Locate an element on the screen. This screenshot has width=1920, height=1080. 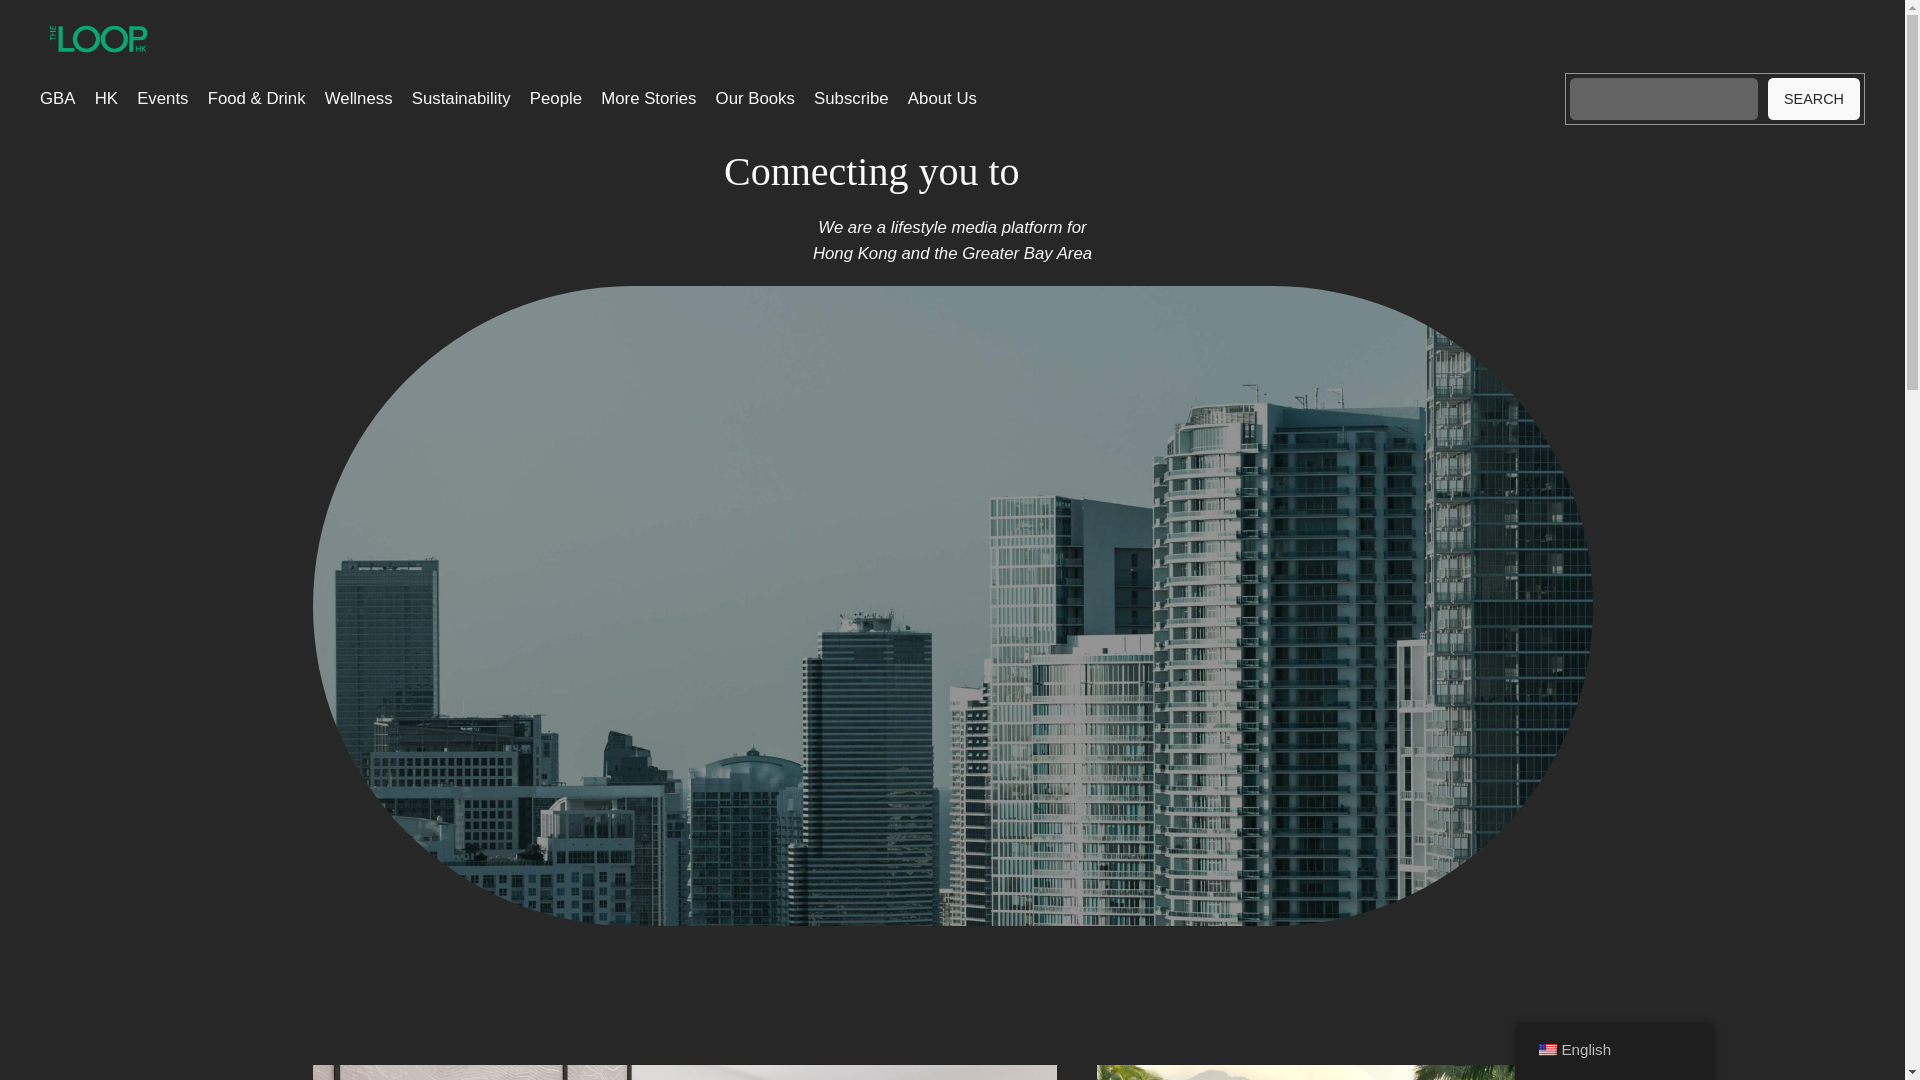
GBA is located at coordinates (57, 99).